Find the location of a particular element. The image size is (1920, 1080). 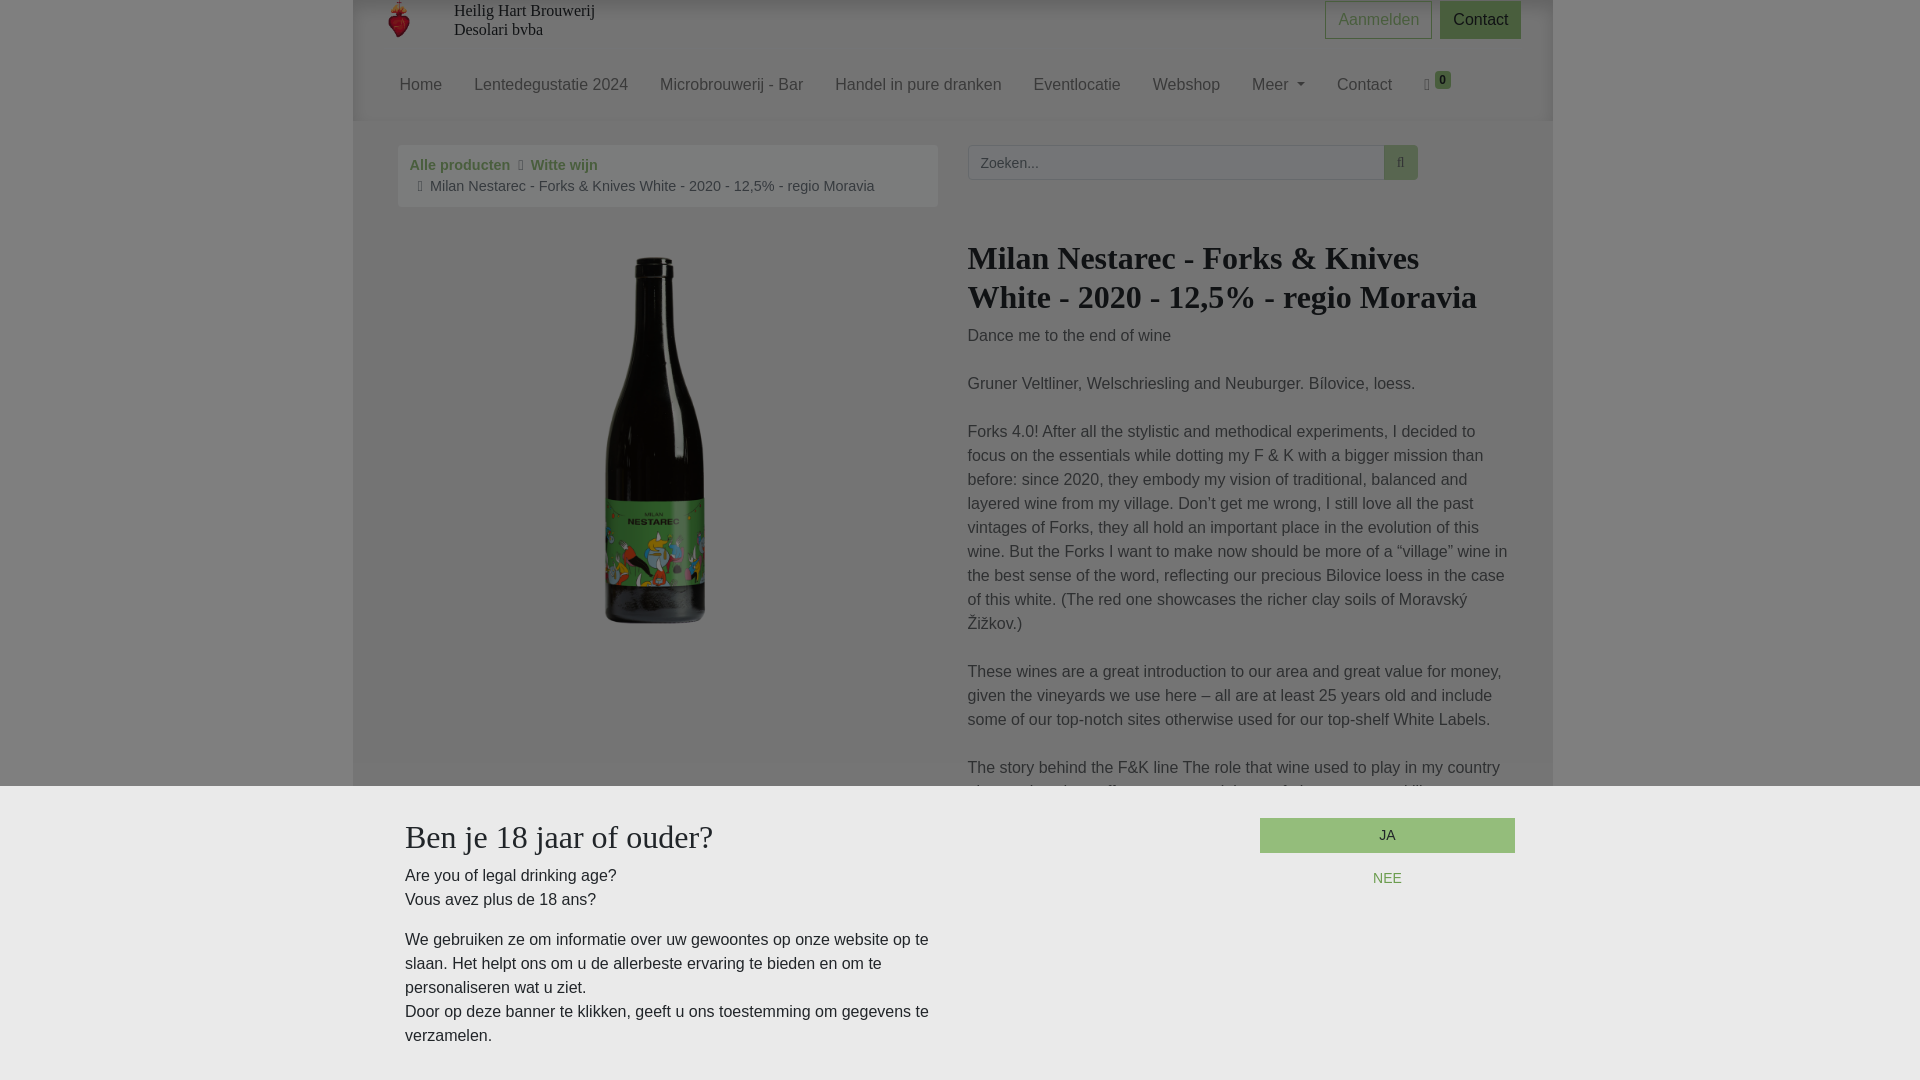

Zoek is located at coordinates (1401, 162).